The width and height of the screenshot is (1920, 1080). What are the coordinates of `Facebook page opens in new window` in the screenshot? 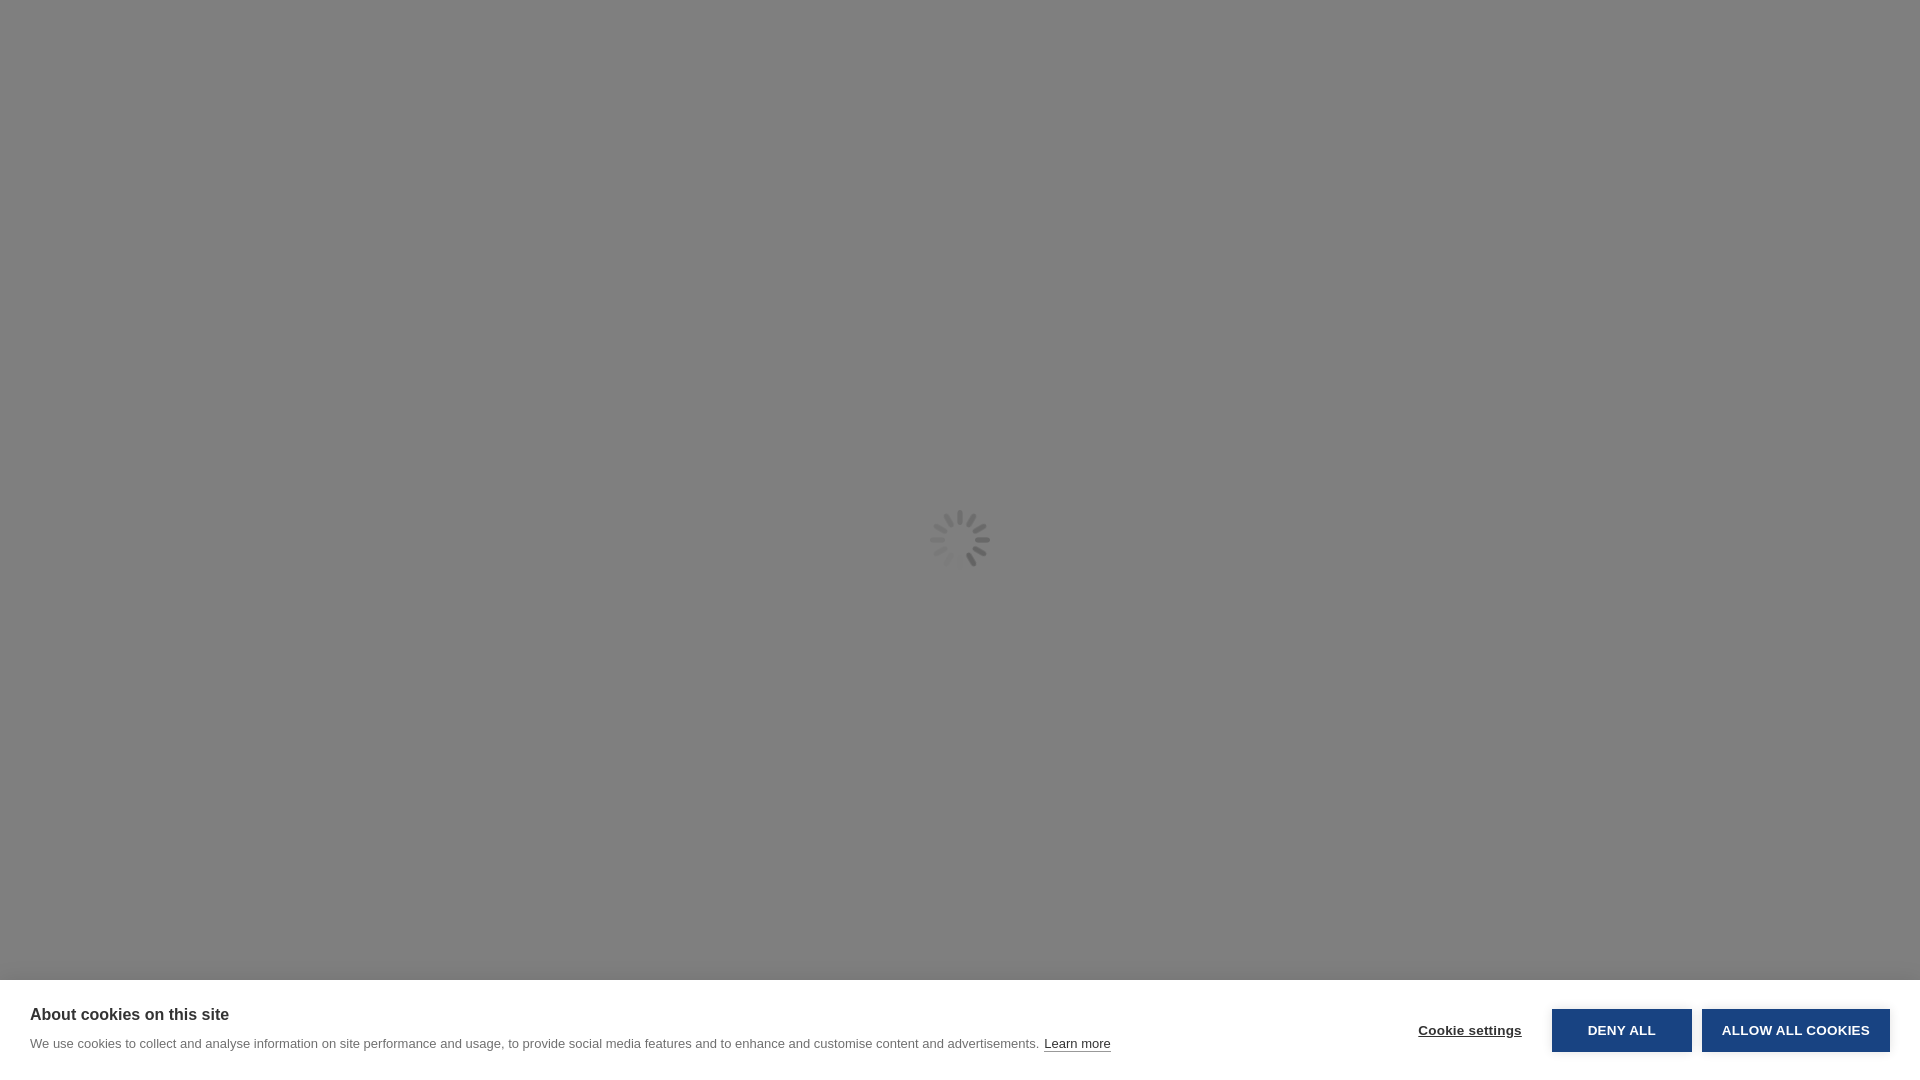 It's located at (1058, 40).